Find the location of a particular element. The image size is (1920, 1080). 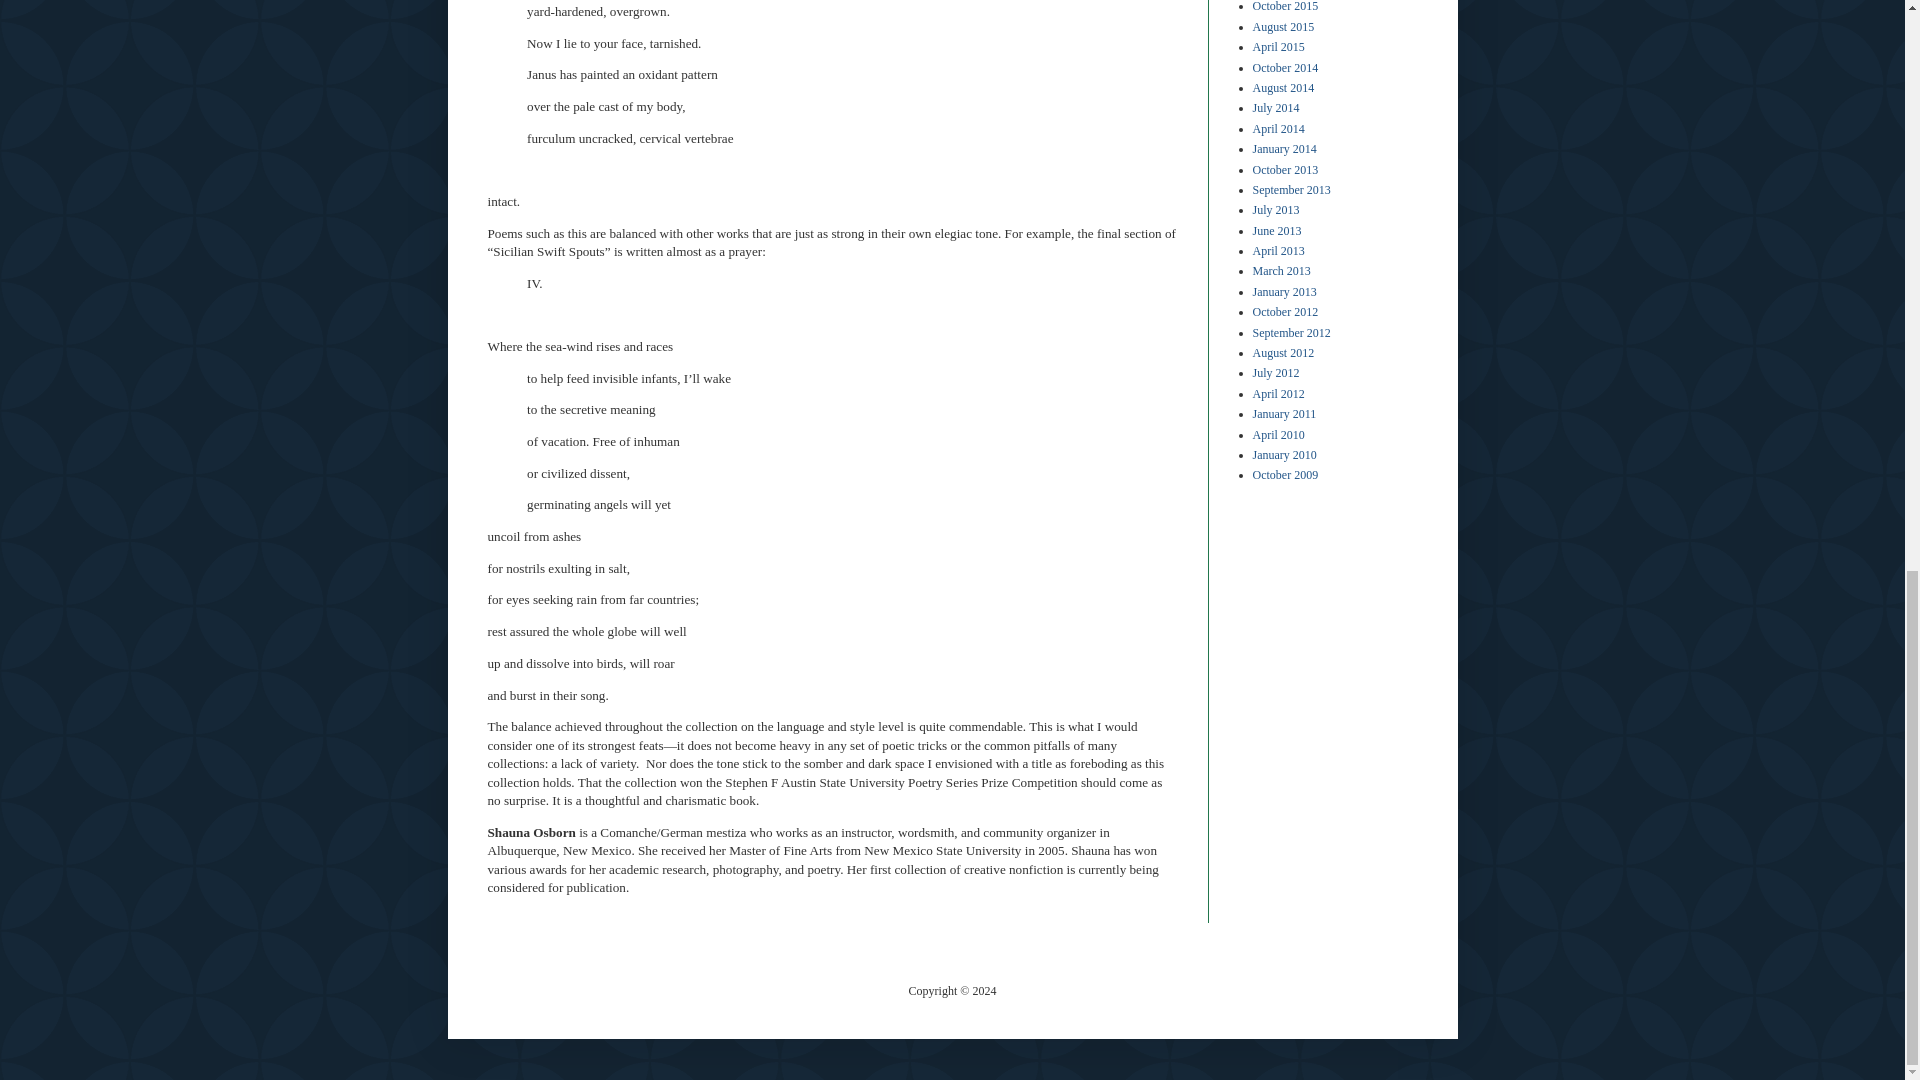

September 2013 is located at coordinates (1290, 189).